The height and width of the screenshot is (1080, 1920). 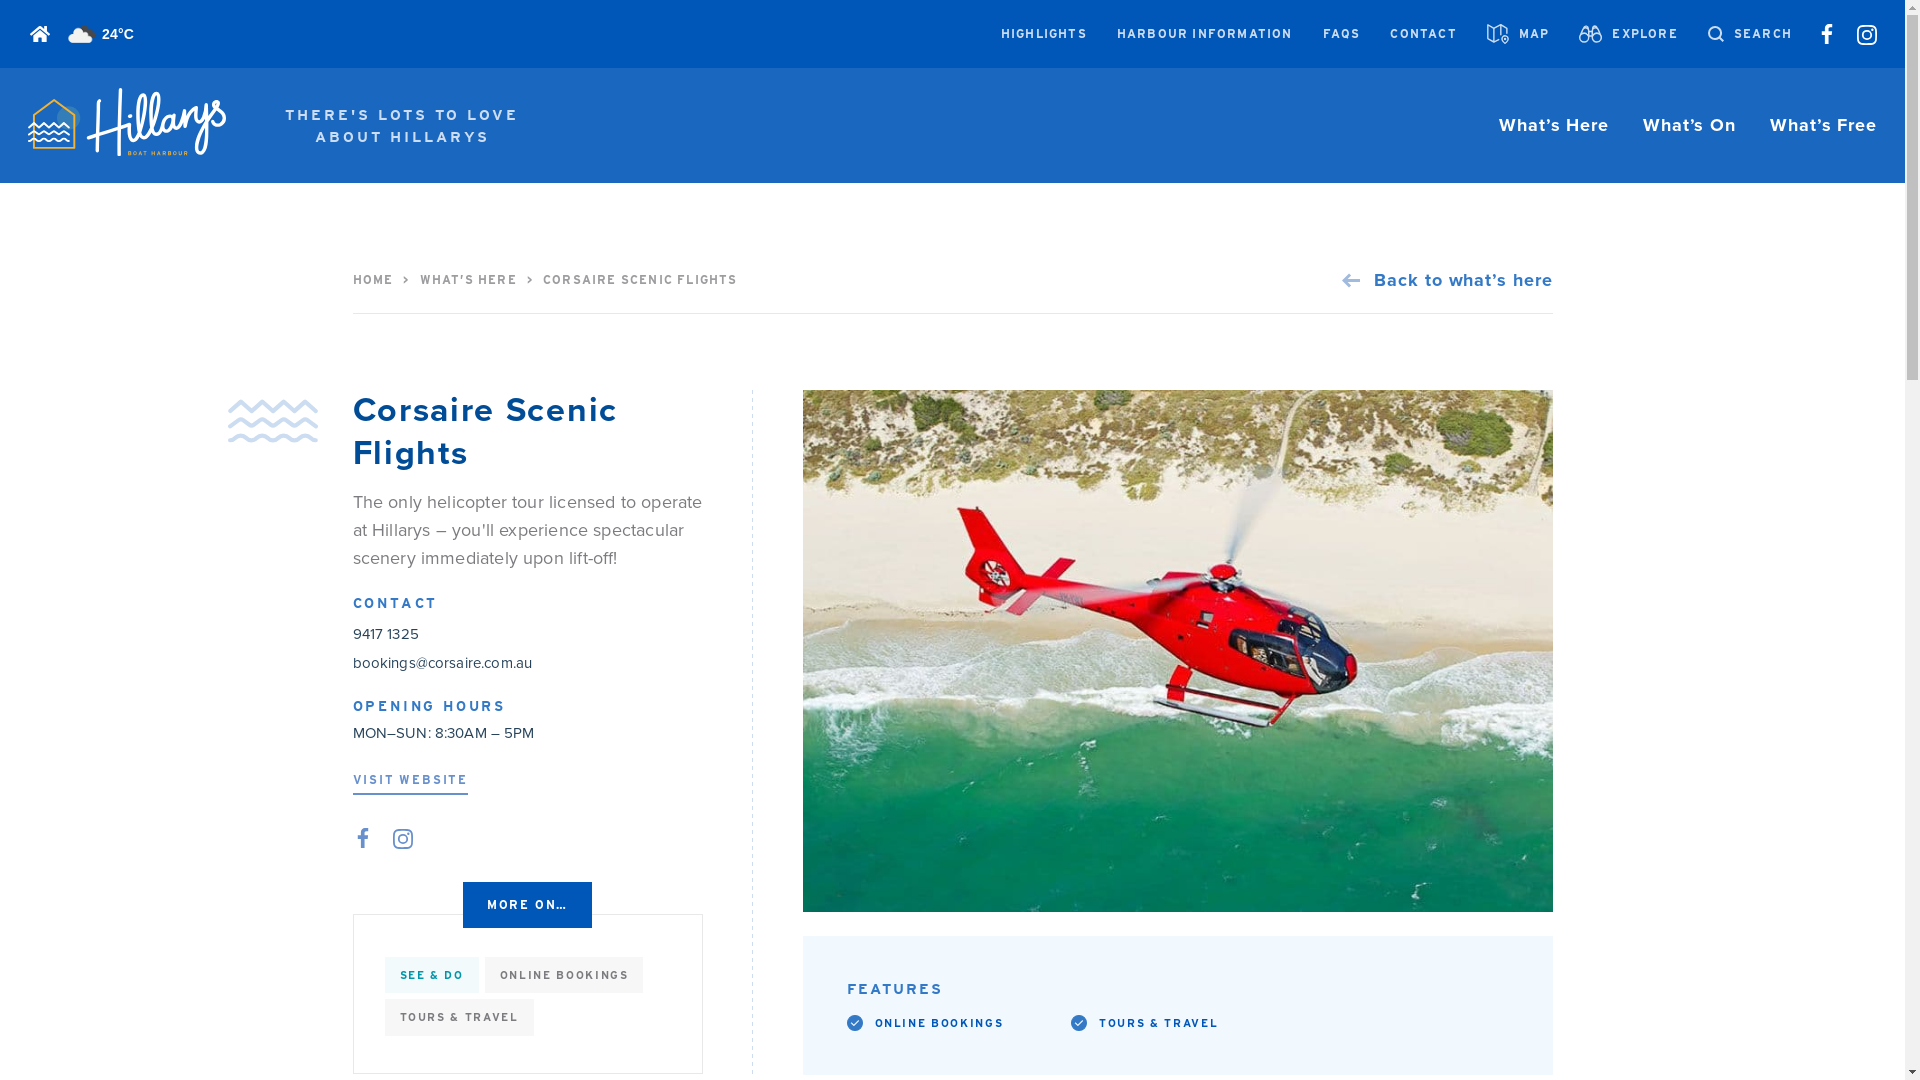 What do you see at coordinates (442, 664) in the screenshot?
I see `bookings@corsaire.com.au` at bounding box center [442, 664].